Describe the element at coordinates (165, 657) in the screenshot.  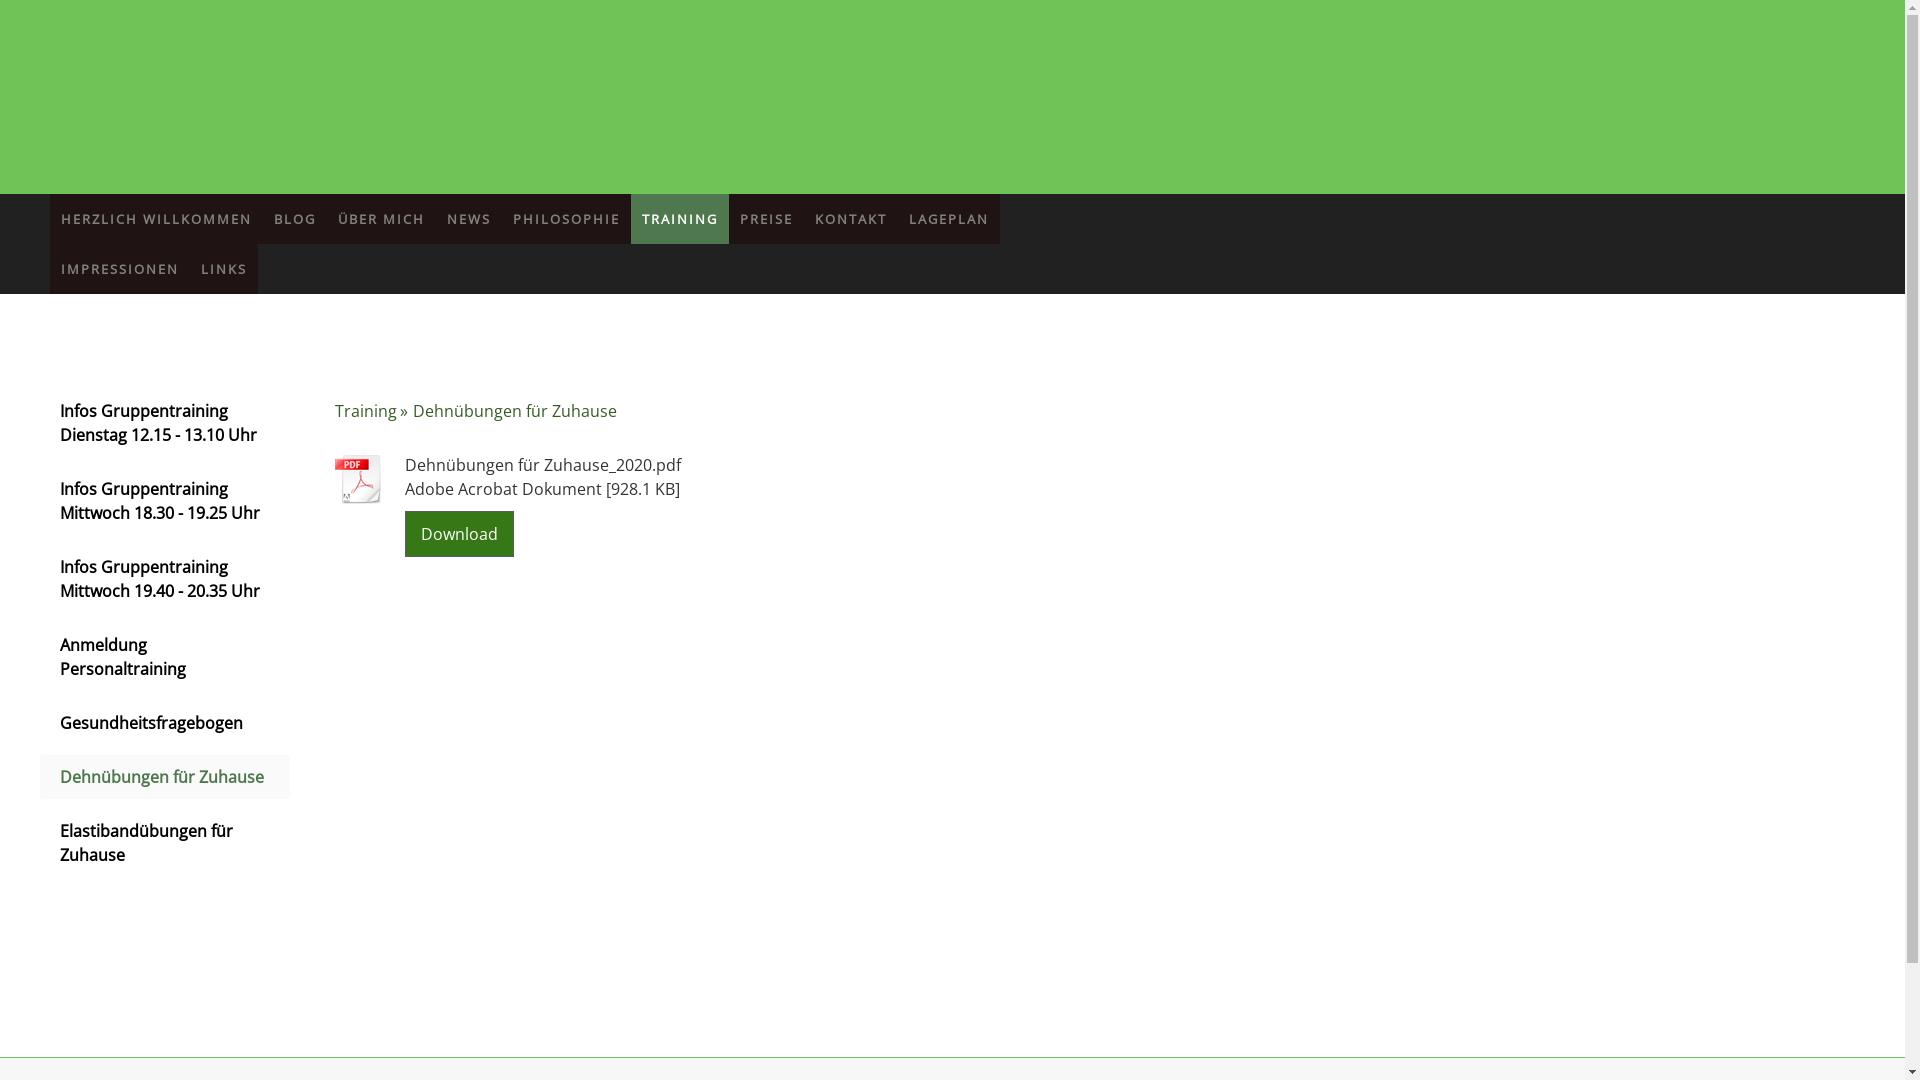
I see `Anmeldung Personaltraining` at that location.